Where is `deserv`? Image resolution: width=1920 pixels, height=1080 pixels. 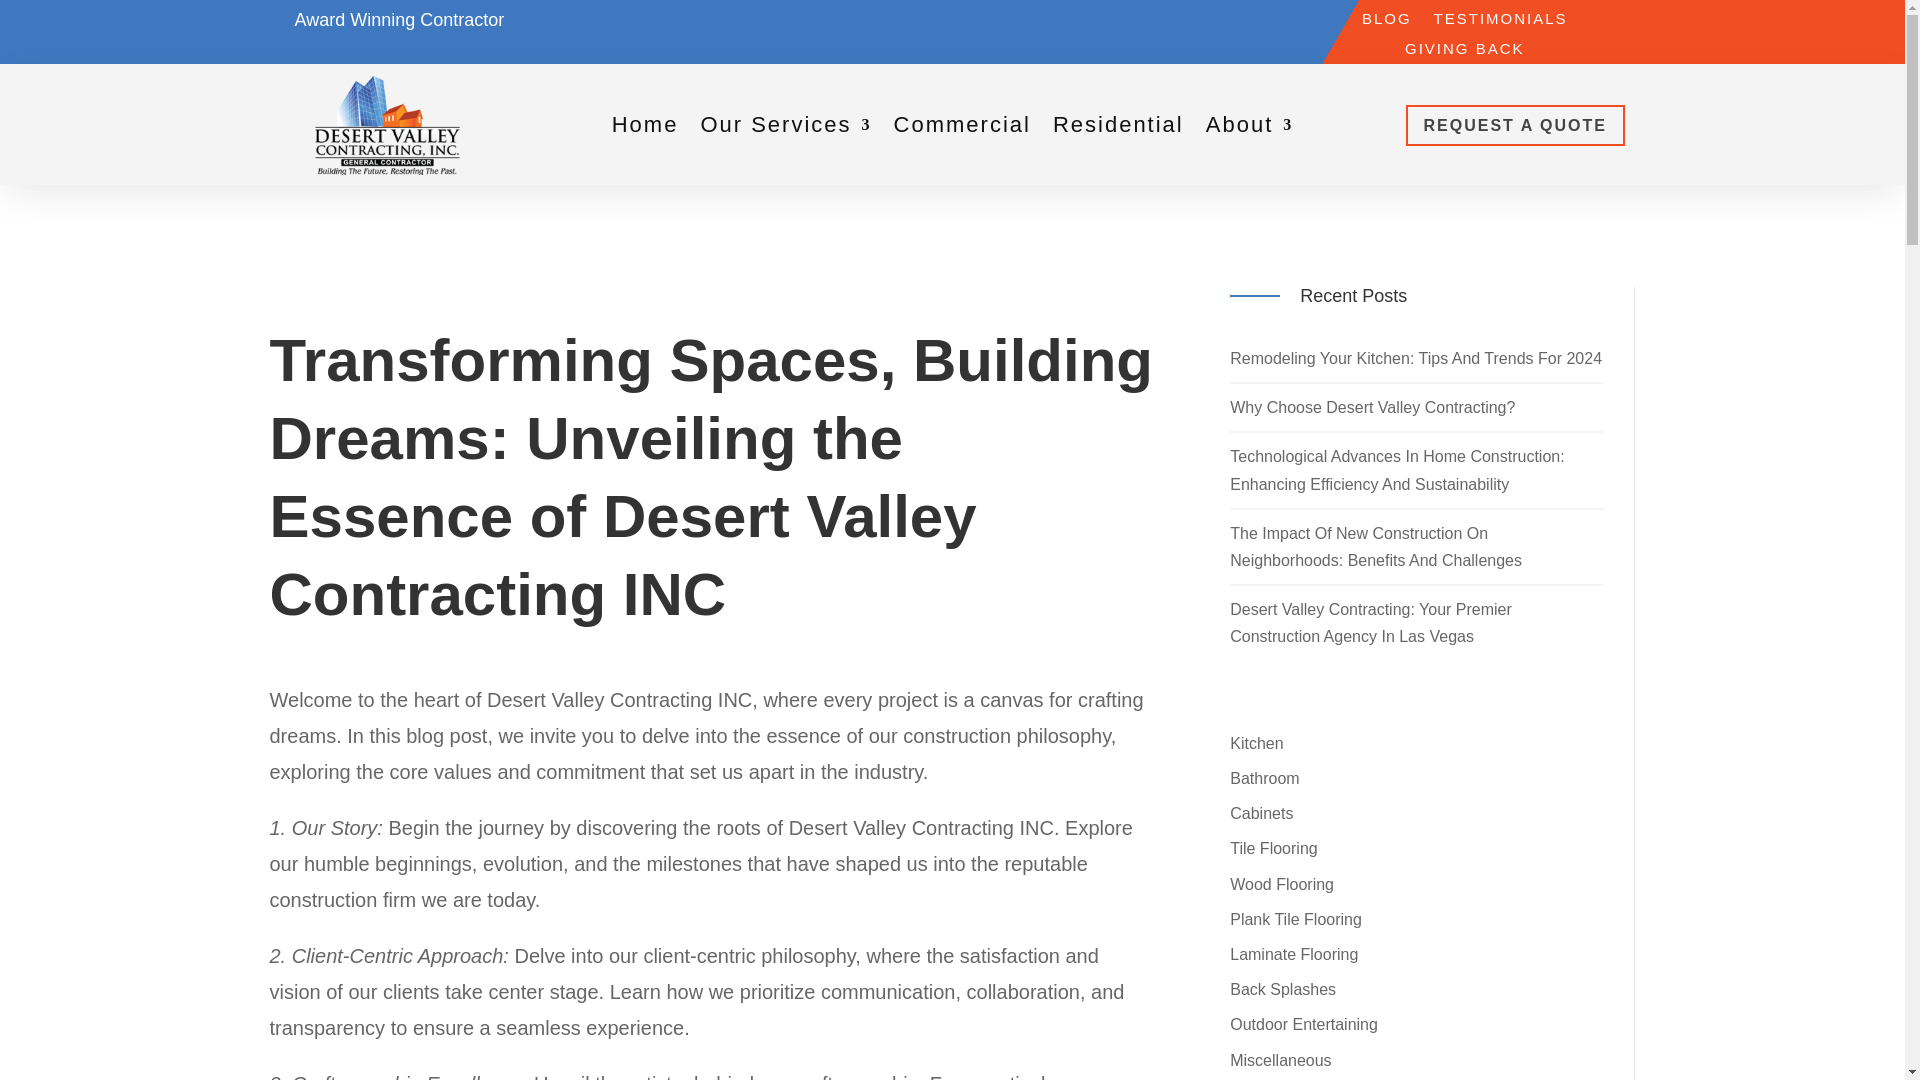 deserv is located at coordinates (388, 124).